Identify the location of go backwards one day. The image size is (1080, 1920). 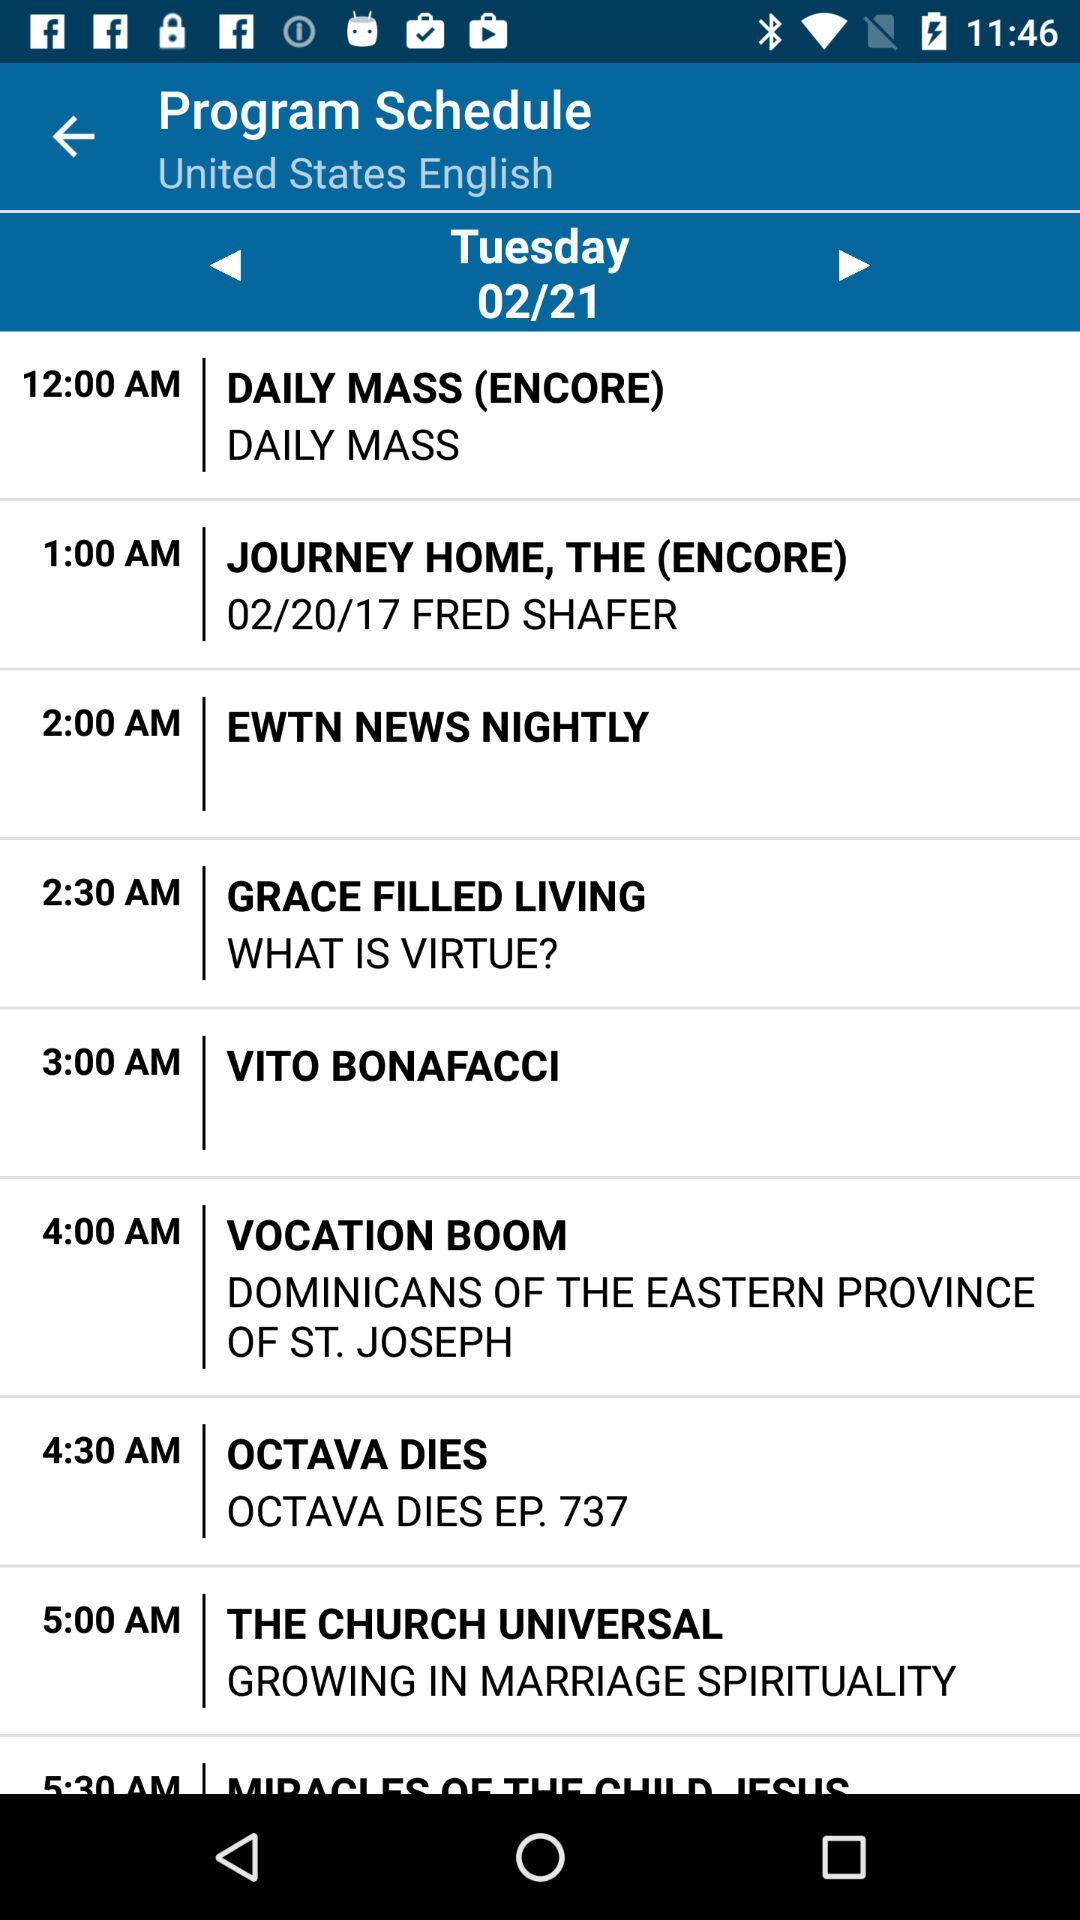
(224, 266).